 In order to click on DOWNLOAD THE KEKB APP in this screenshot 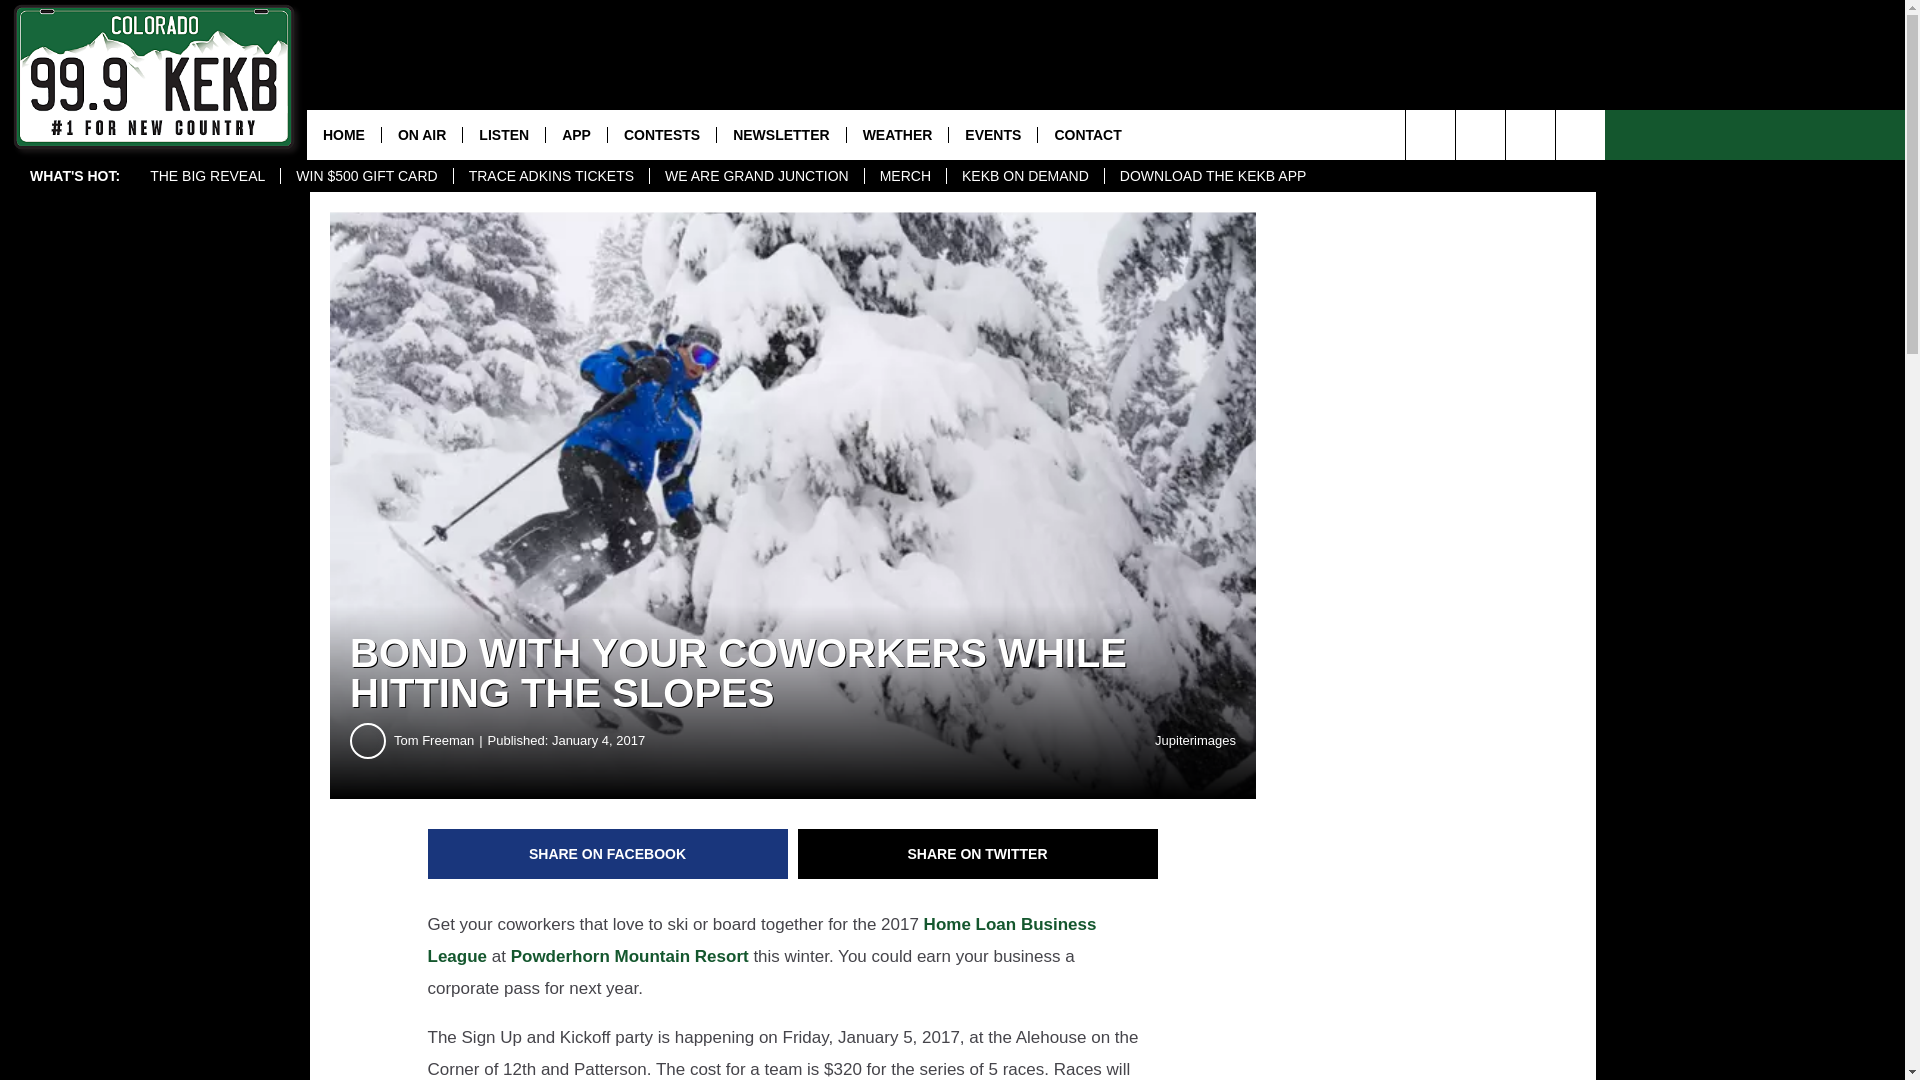, I will do `click(1212, 176)`.